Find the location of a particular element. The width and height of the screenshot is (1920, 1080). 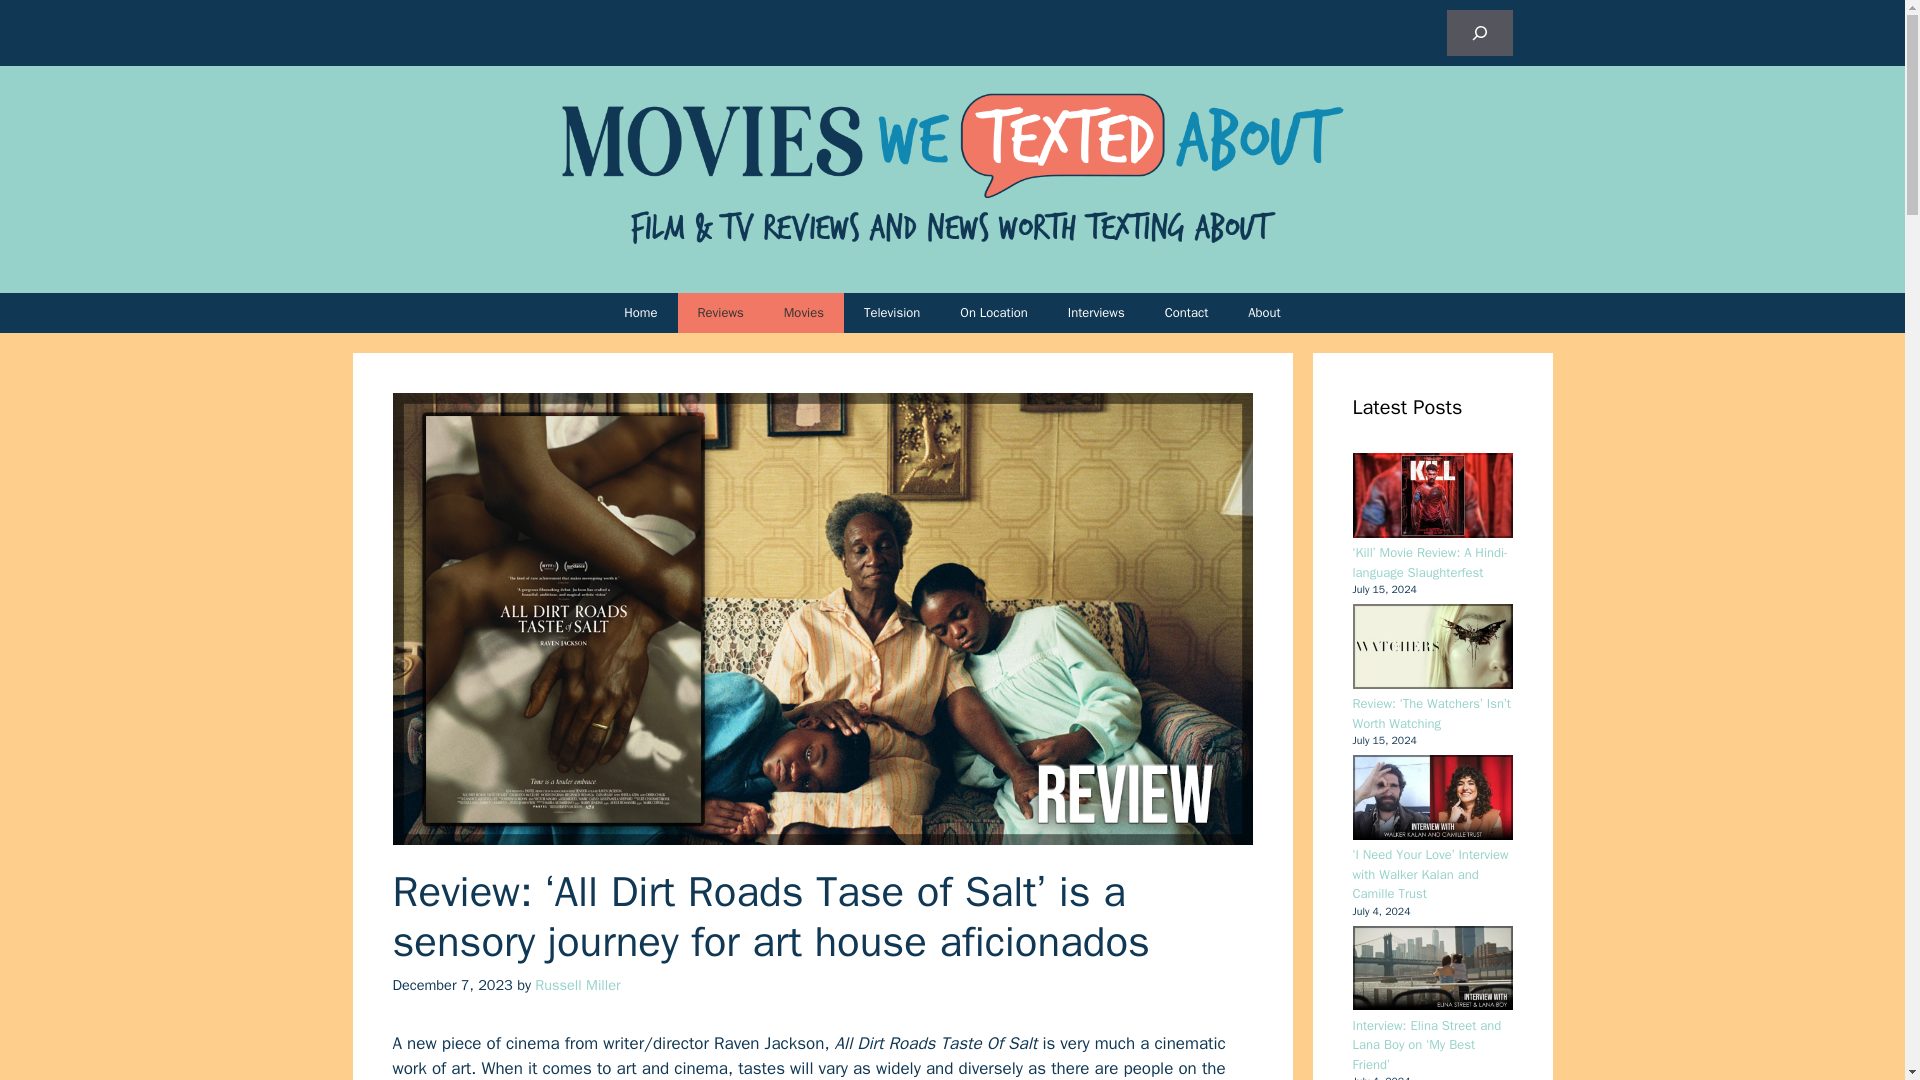

About is located at coordinates (1264, 312).